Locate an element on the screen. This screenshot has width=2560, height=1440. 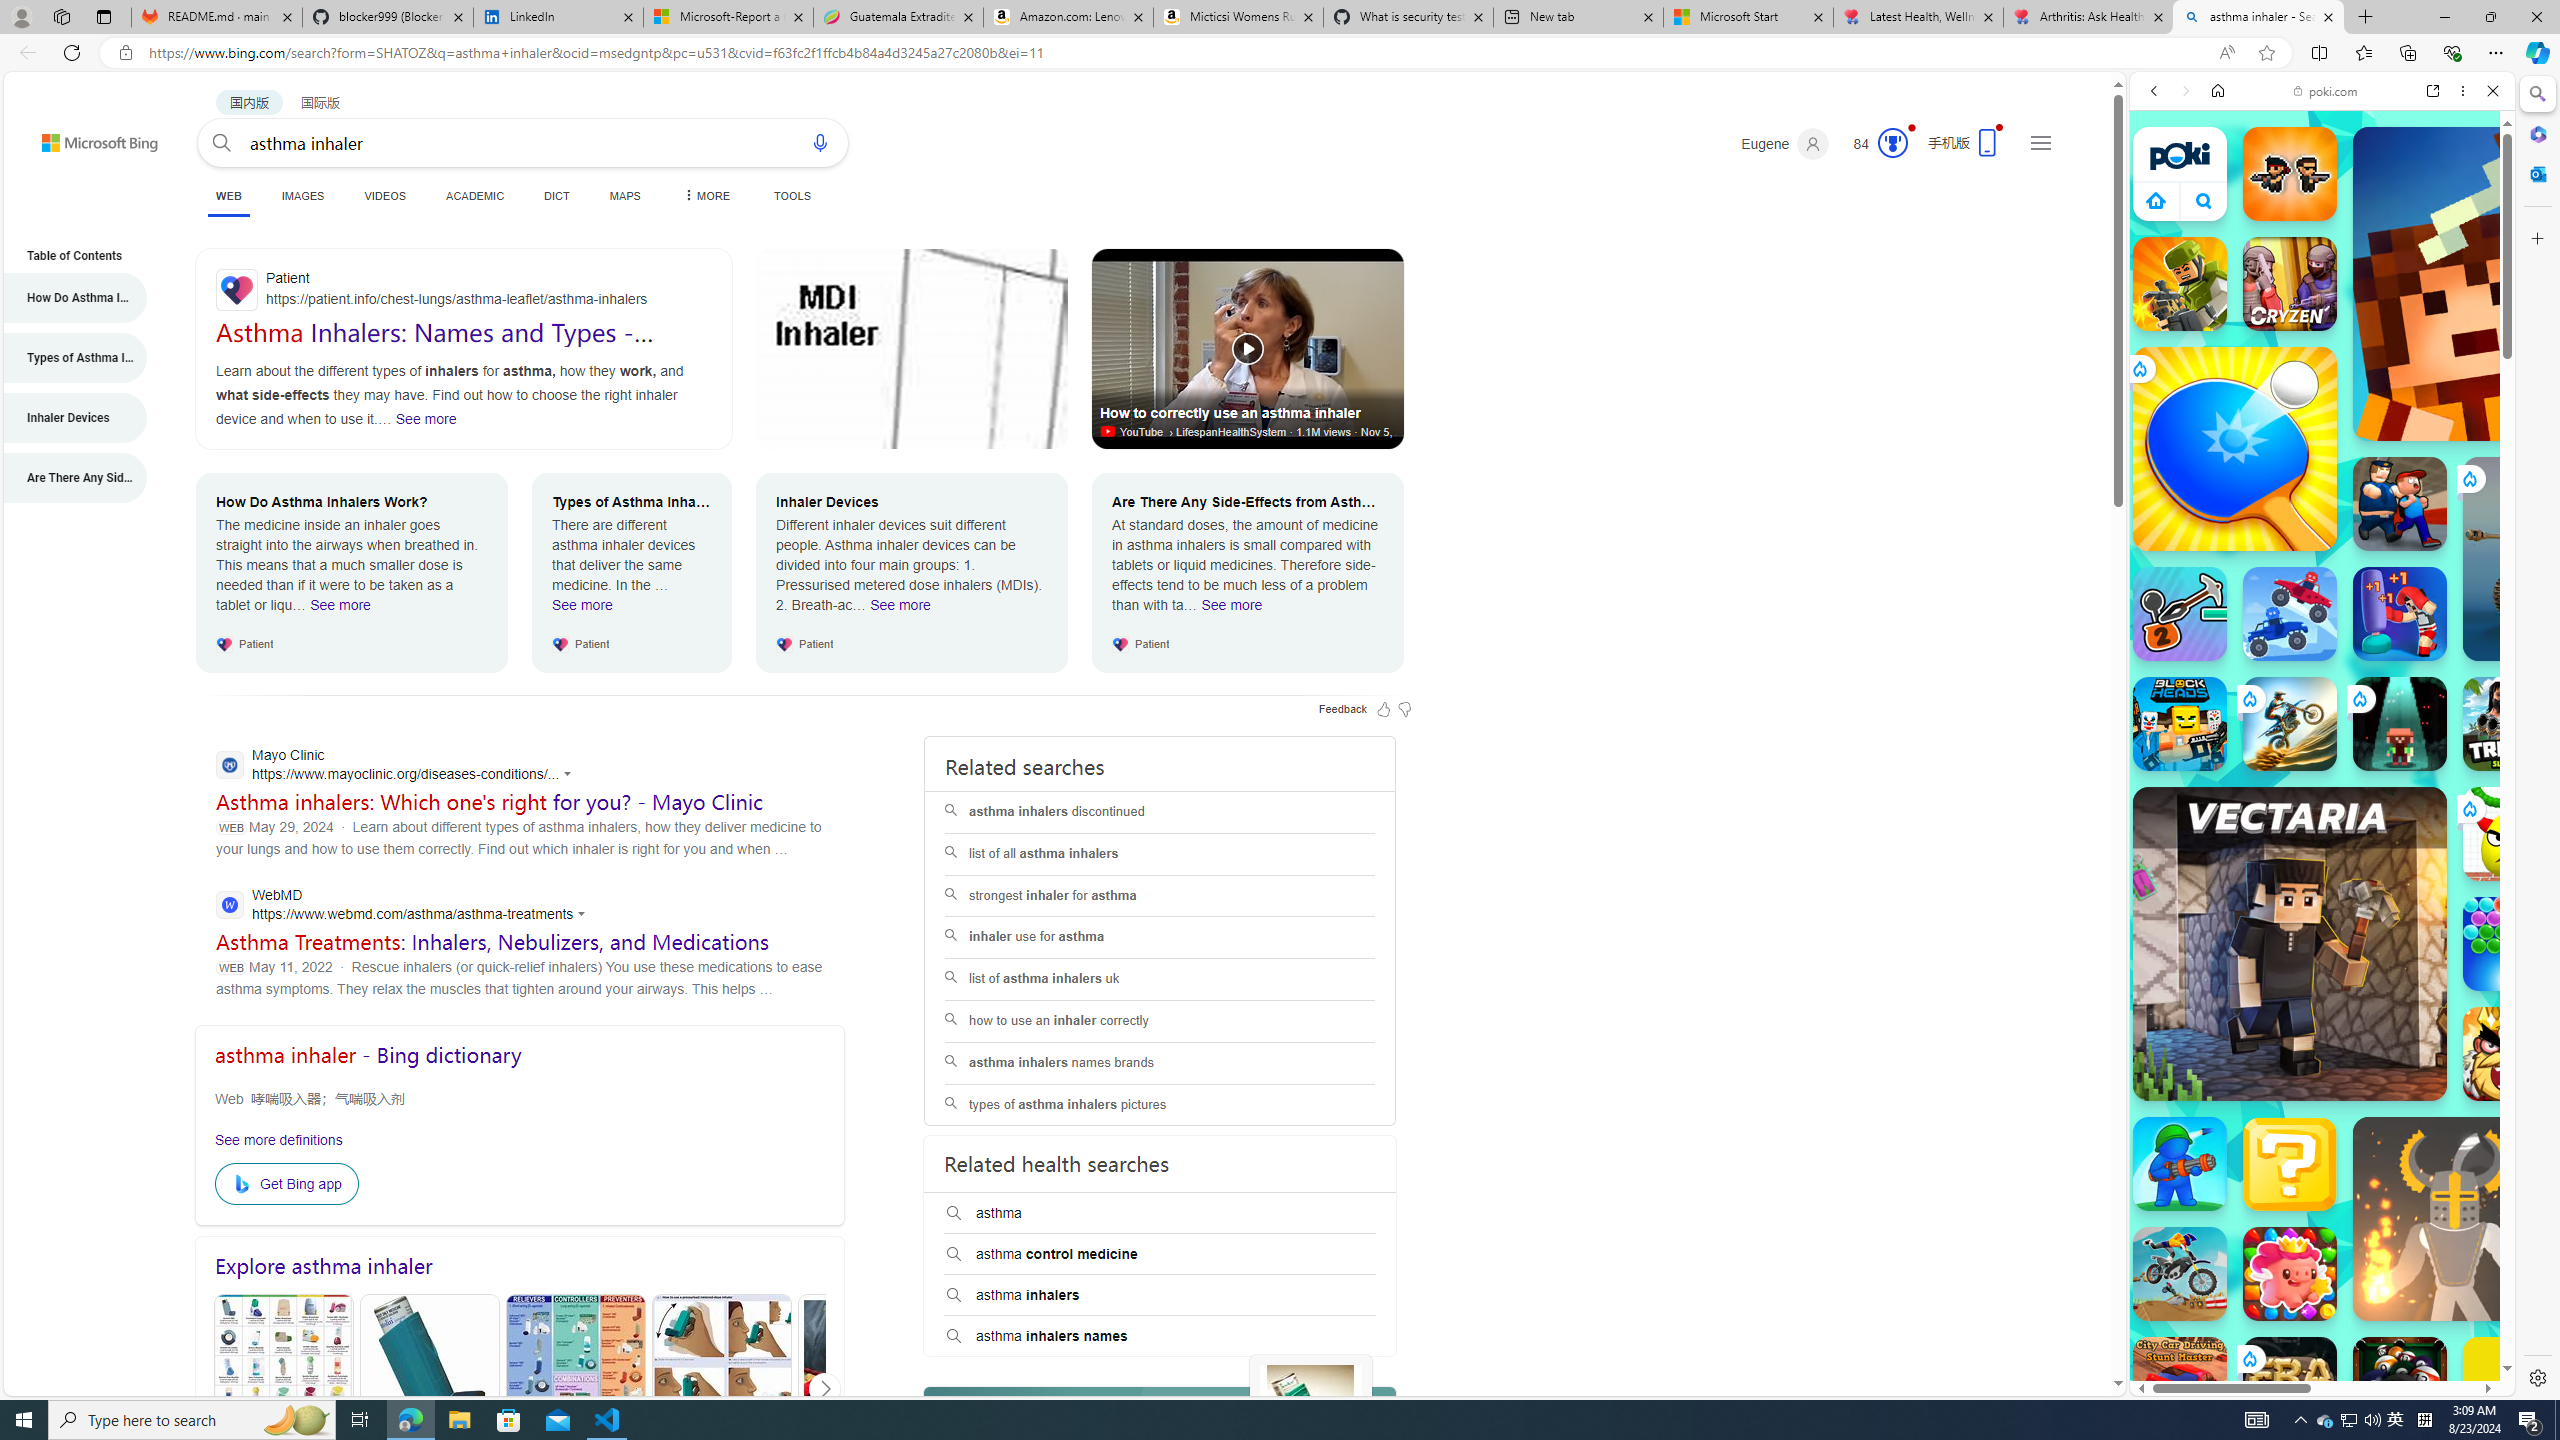
Get Bing app is located at coordinates (286, 1184).